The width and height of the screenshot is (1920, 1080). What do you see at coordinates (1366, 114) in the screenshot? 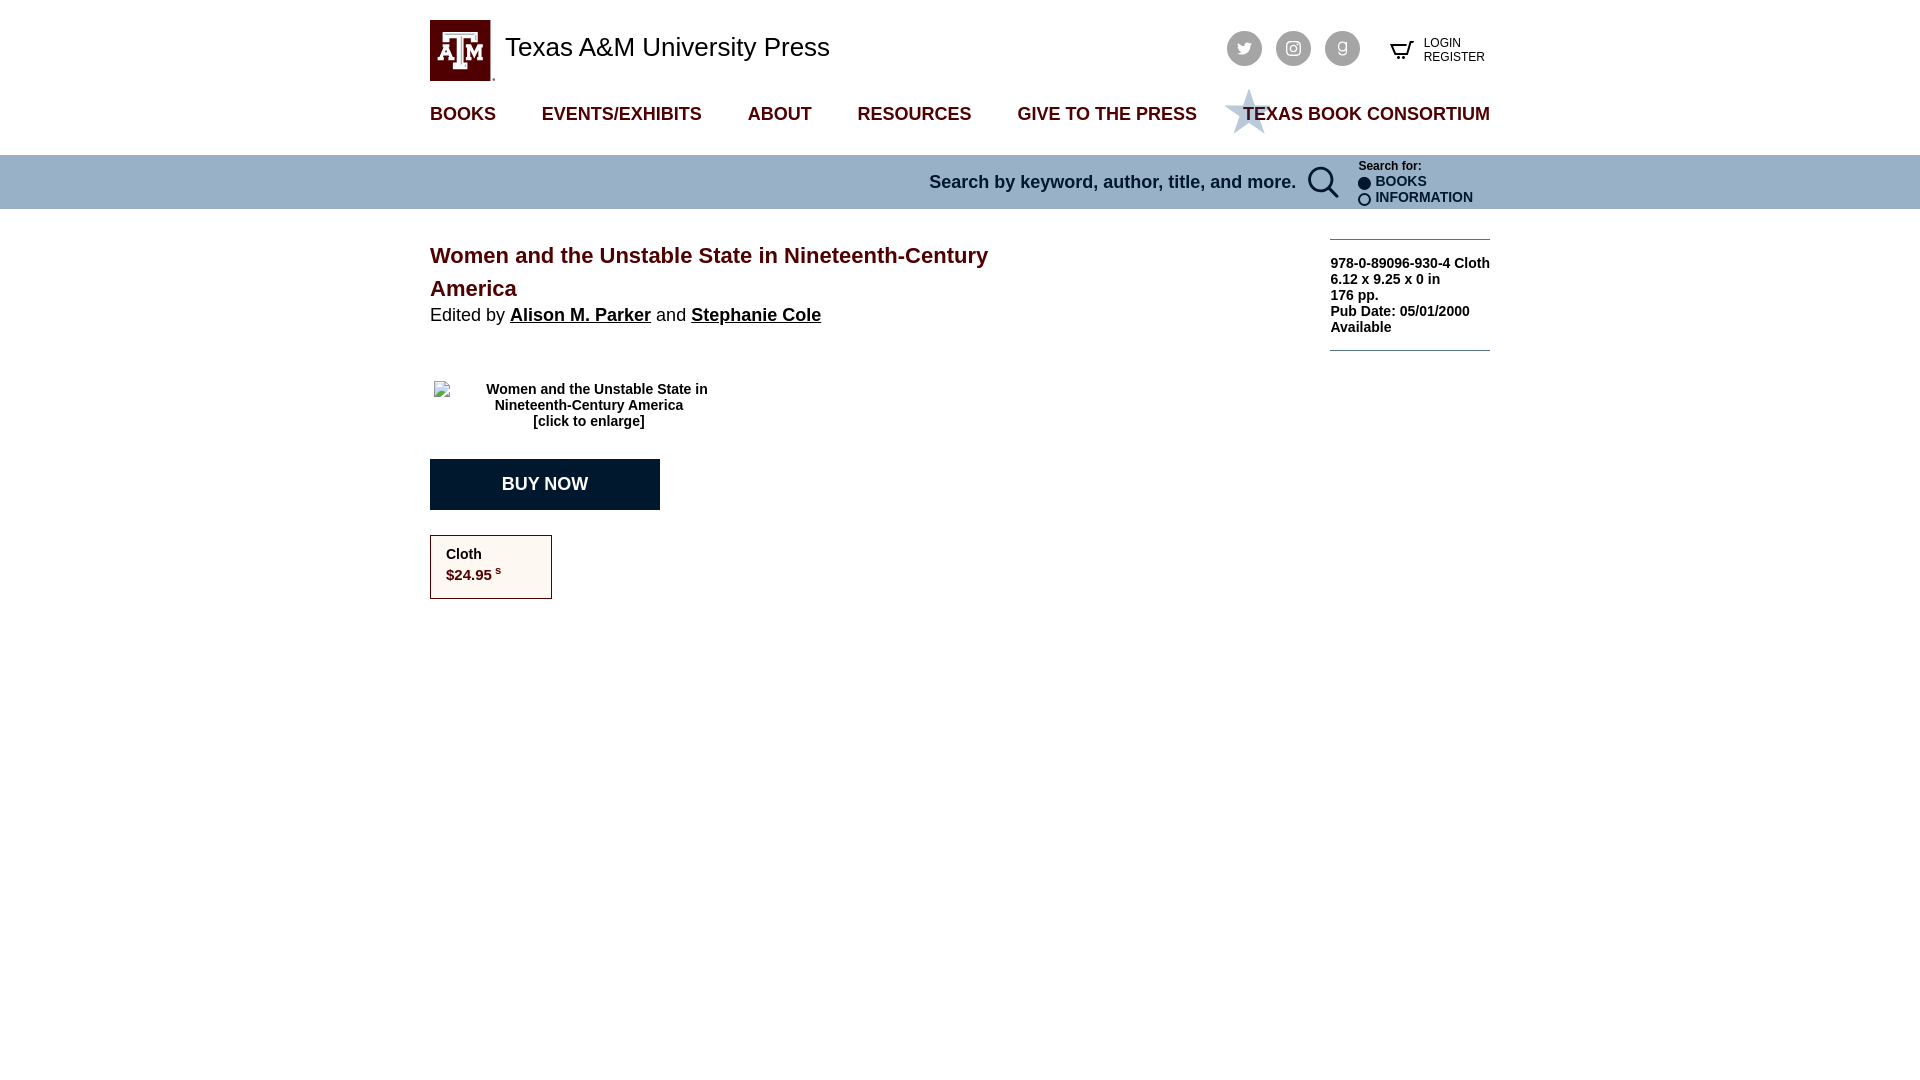
I see `TEXAS BOOK CONSORTIUM` at bounding box center [1366, 114].